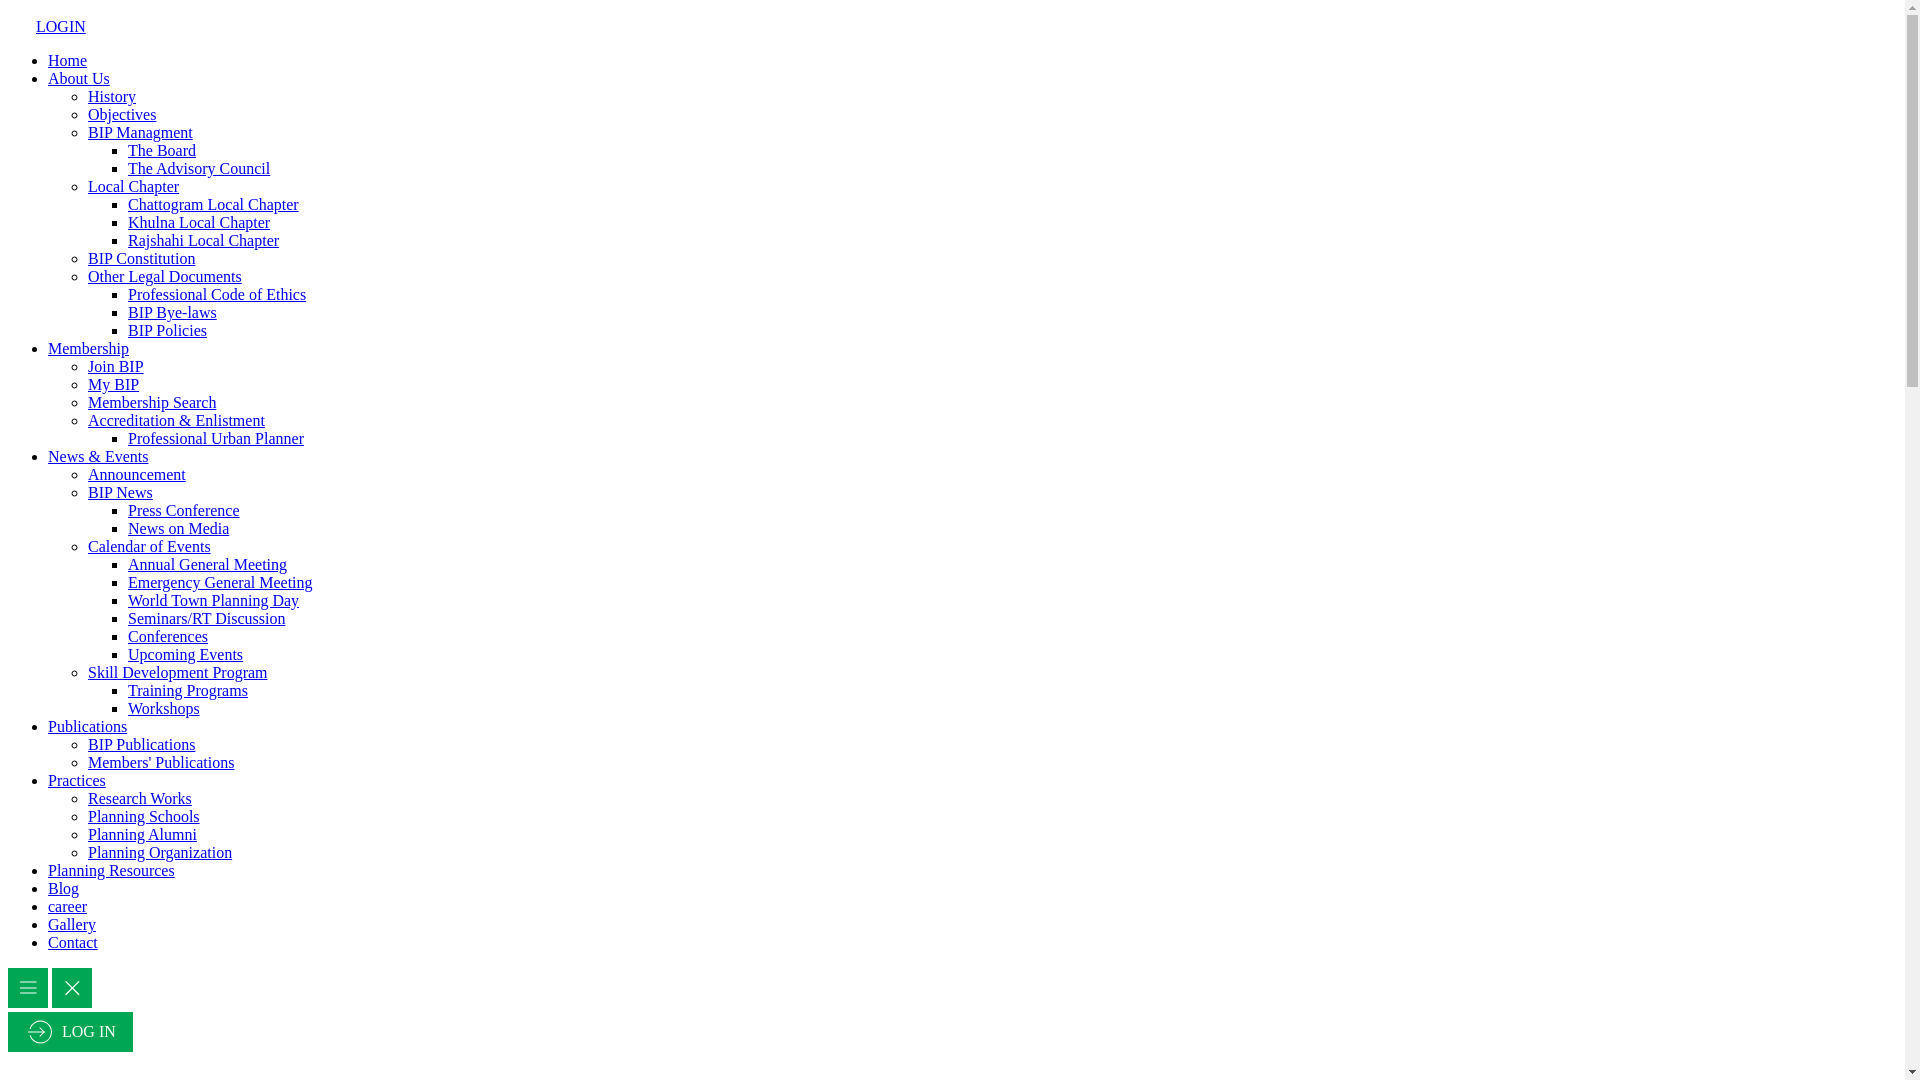  I want to click on Conferences, so click(168, 636).